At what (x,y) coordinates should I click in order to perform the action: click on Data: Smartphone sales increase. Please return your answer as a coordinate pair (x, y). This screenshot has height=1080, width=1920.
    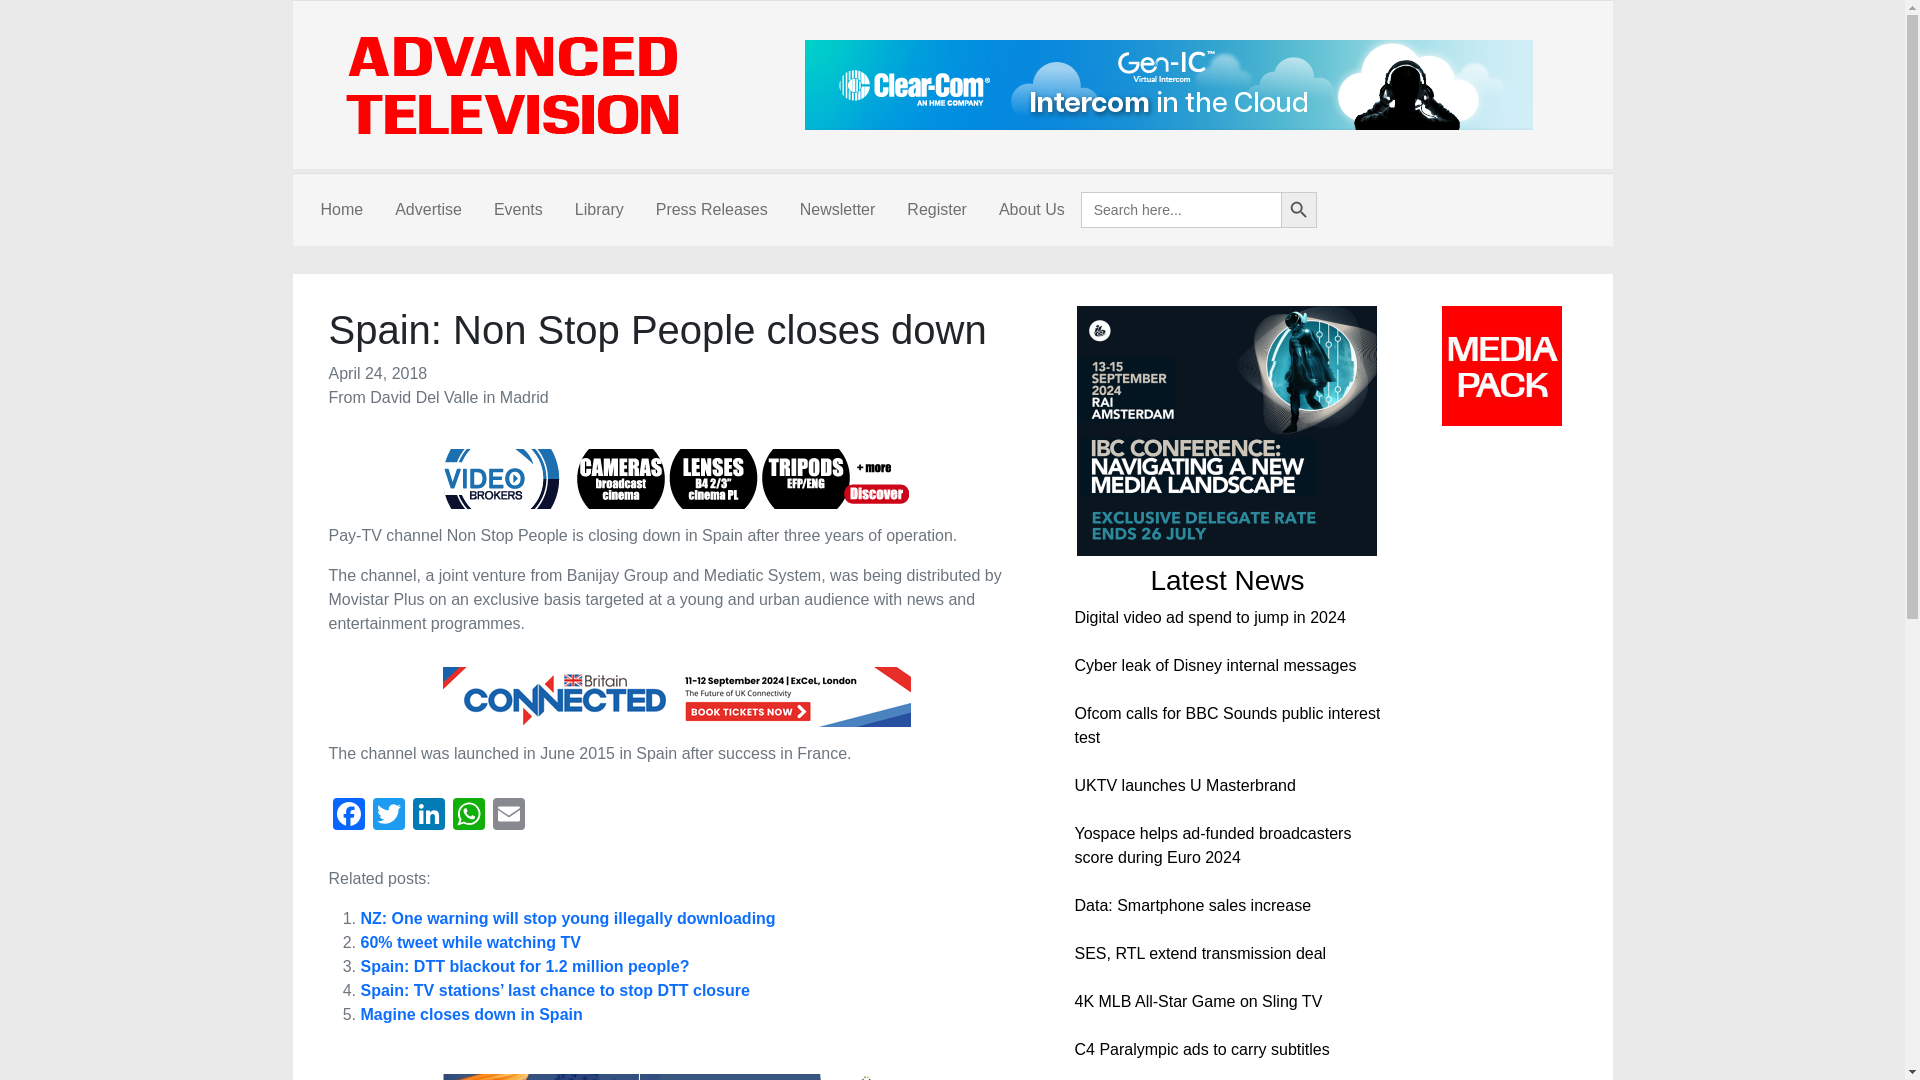
    Looking at the image, I should click on (1192, 905).